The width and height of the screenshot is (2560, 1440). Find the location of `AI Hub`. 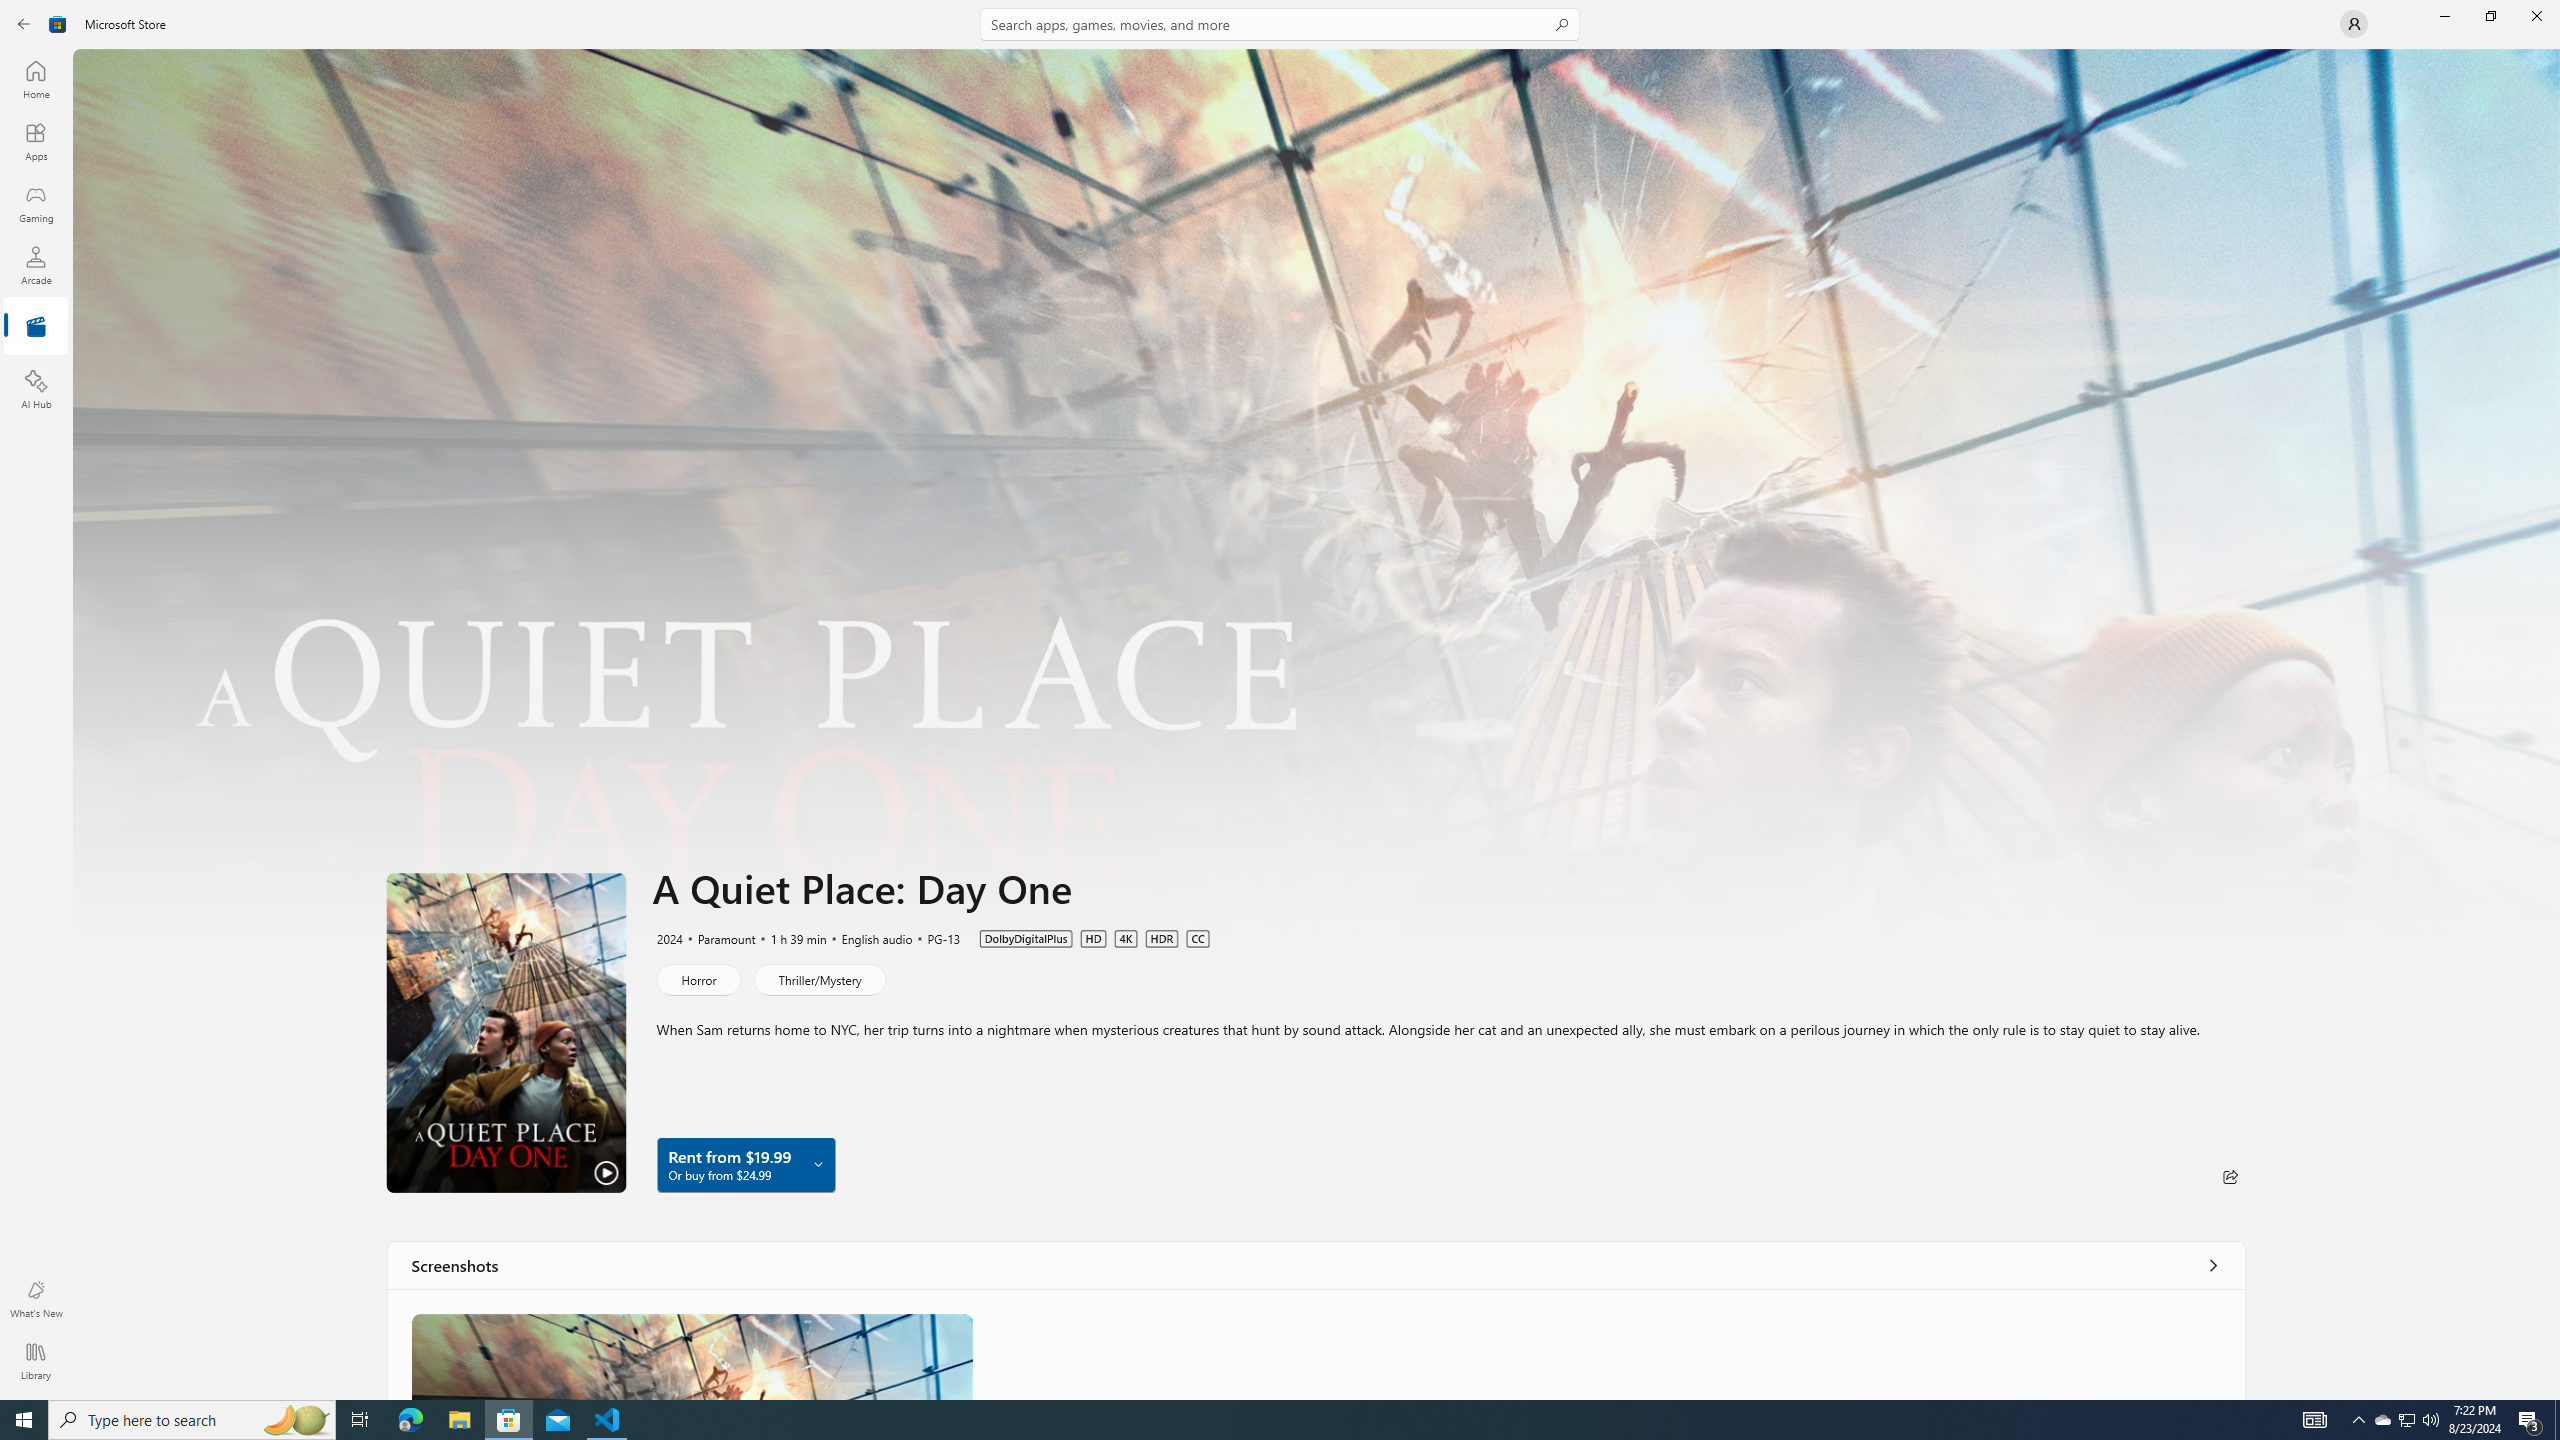

AI Hub is located at coordinates (36, 389).